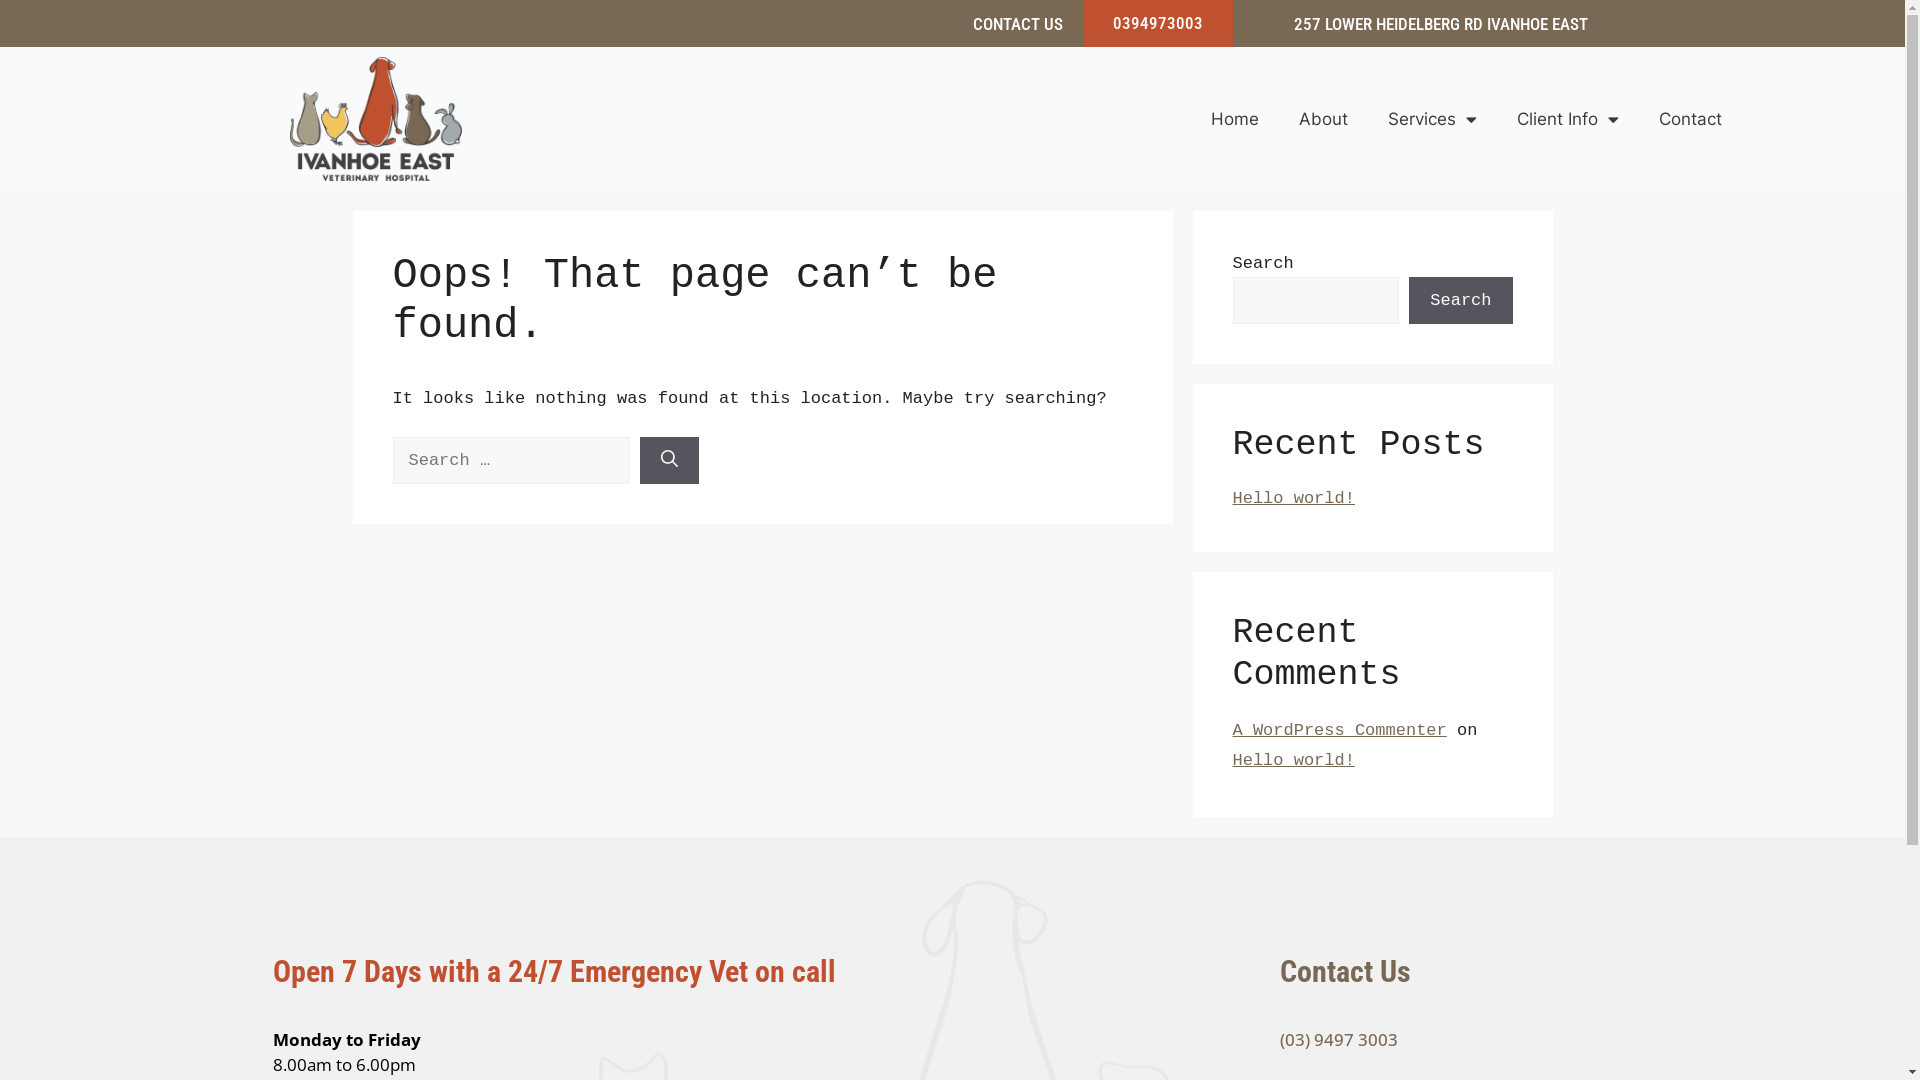 This screenshot has height=1080, width=1920. What do you see at coordinates (1339, 730) in the screenshot?
I see `A WordPress Commenter` at bounding box center [1339, 730].